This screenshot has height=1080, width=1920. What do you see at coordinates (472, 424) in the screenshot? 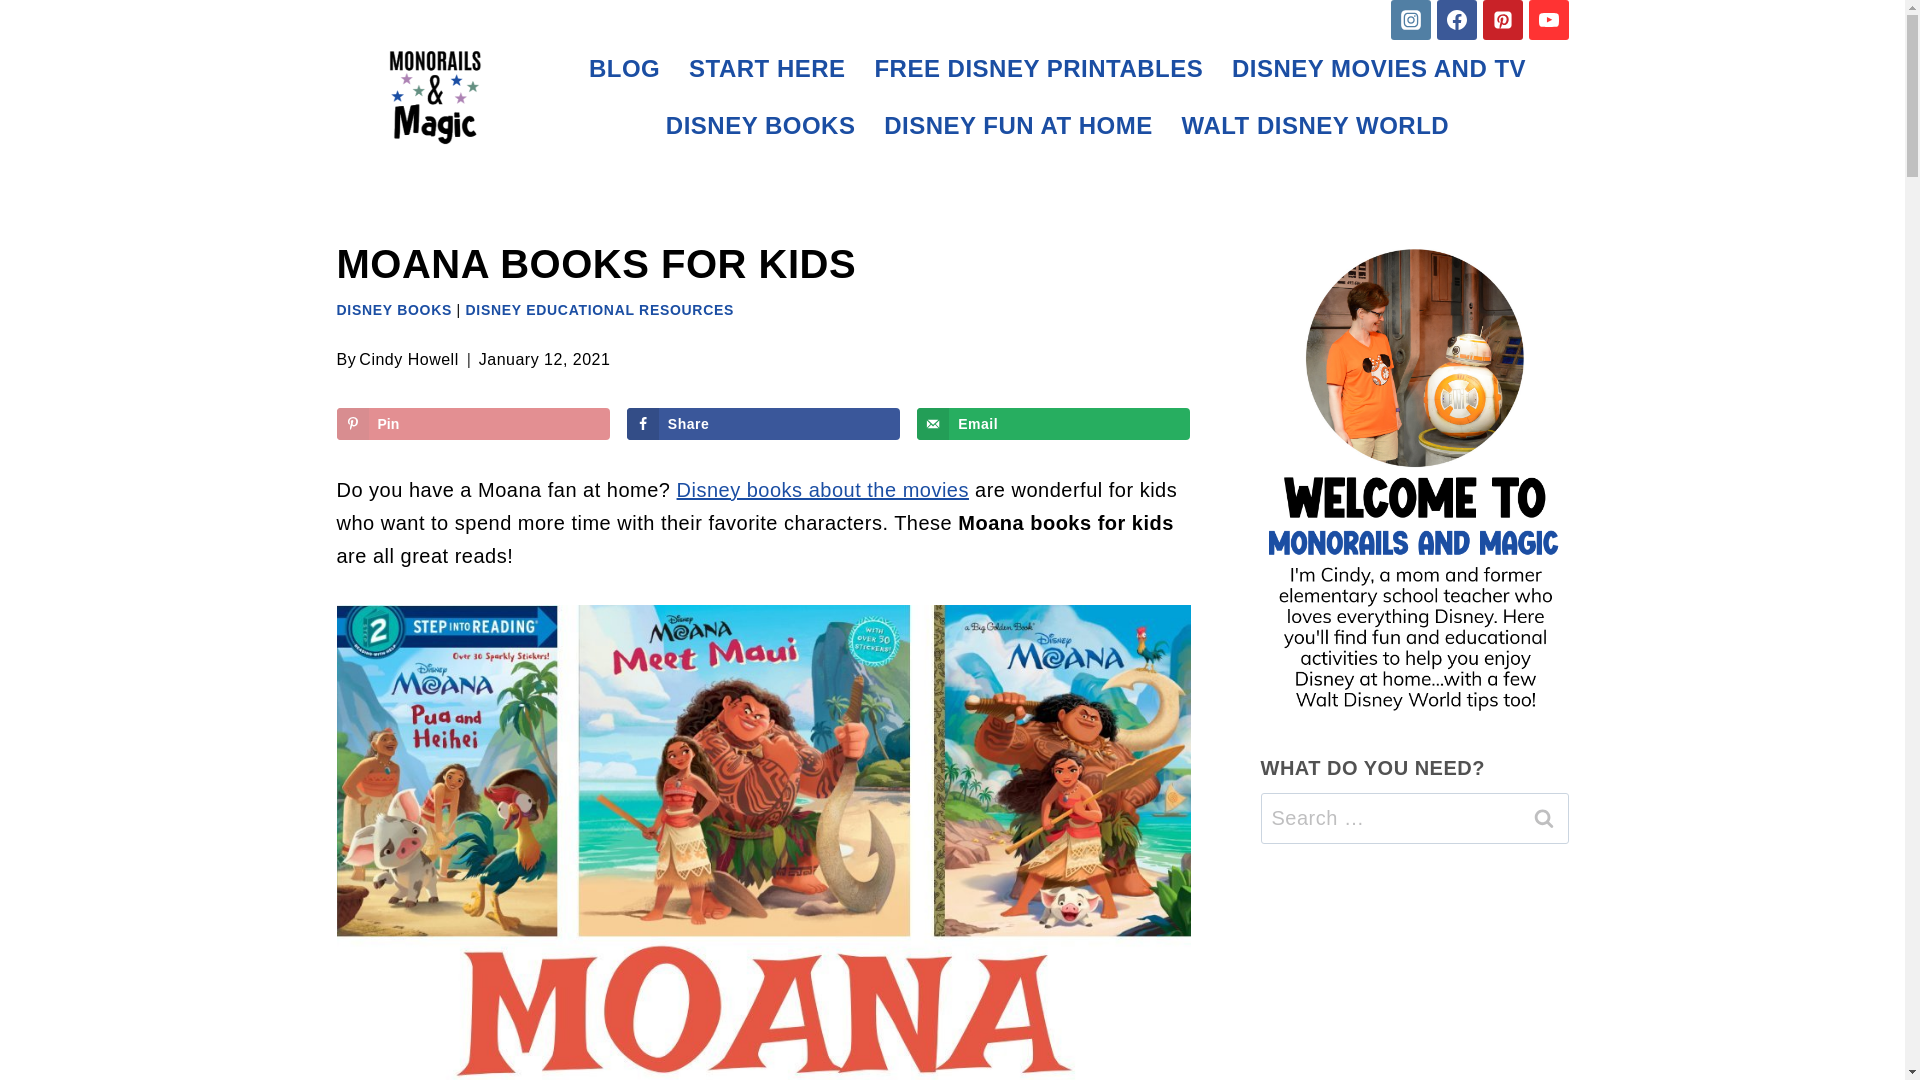
I see `Save to Pinterest` at bounding box center [472, 424].